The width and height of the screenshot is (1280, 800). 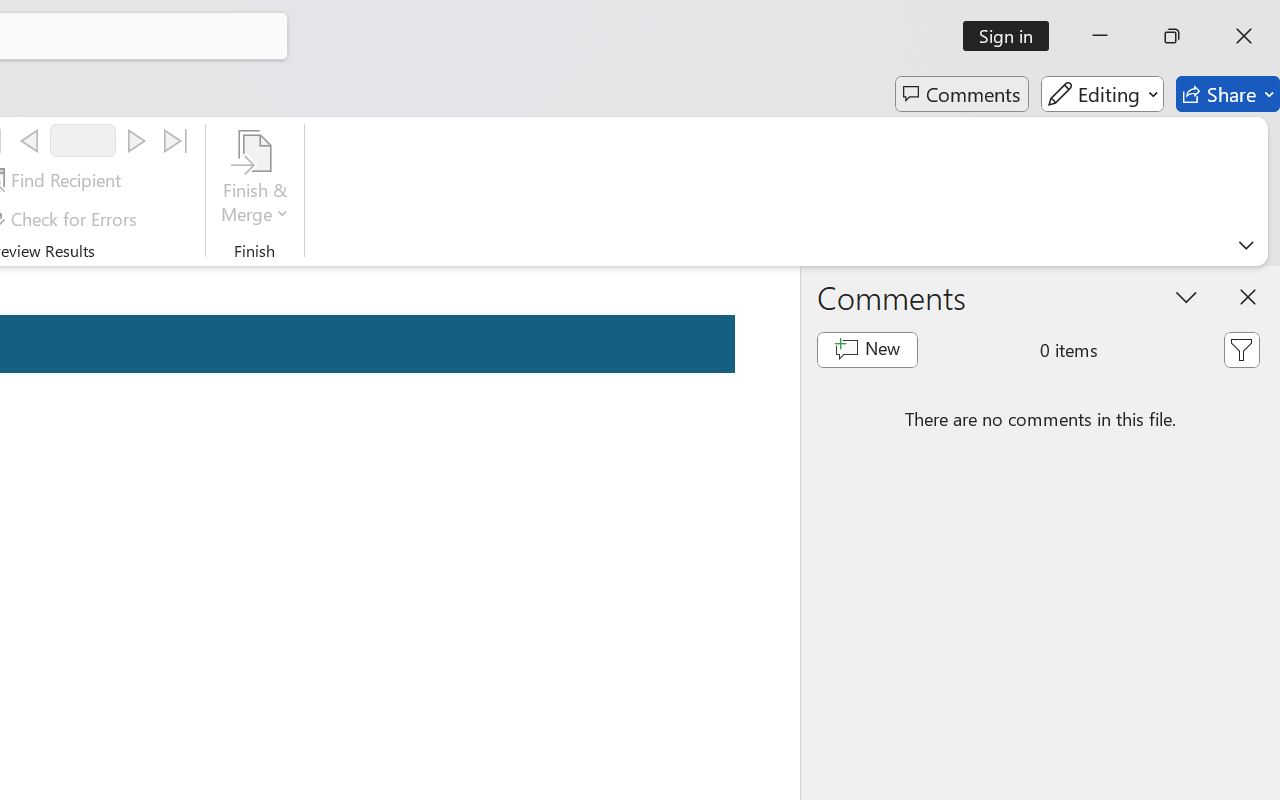 What do you see at coordinates (136, 141) in the screenshot?
I see `Next` at bounding box center [136, 141].